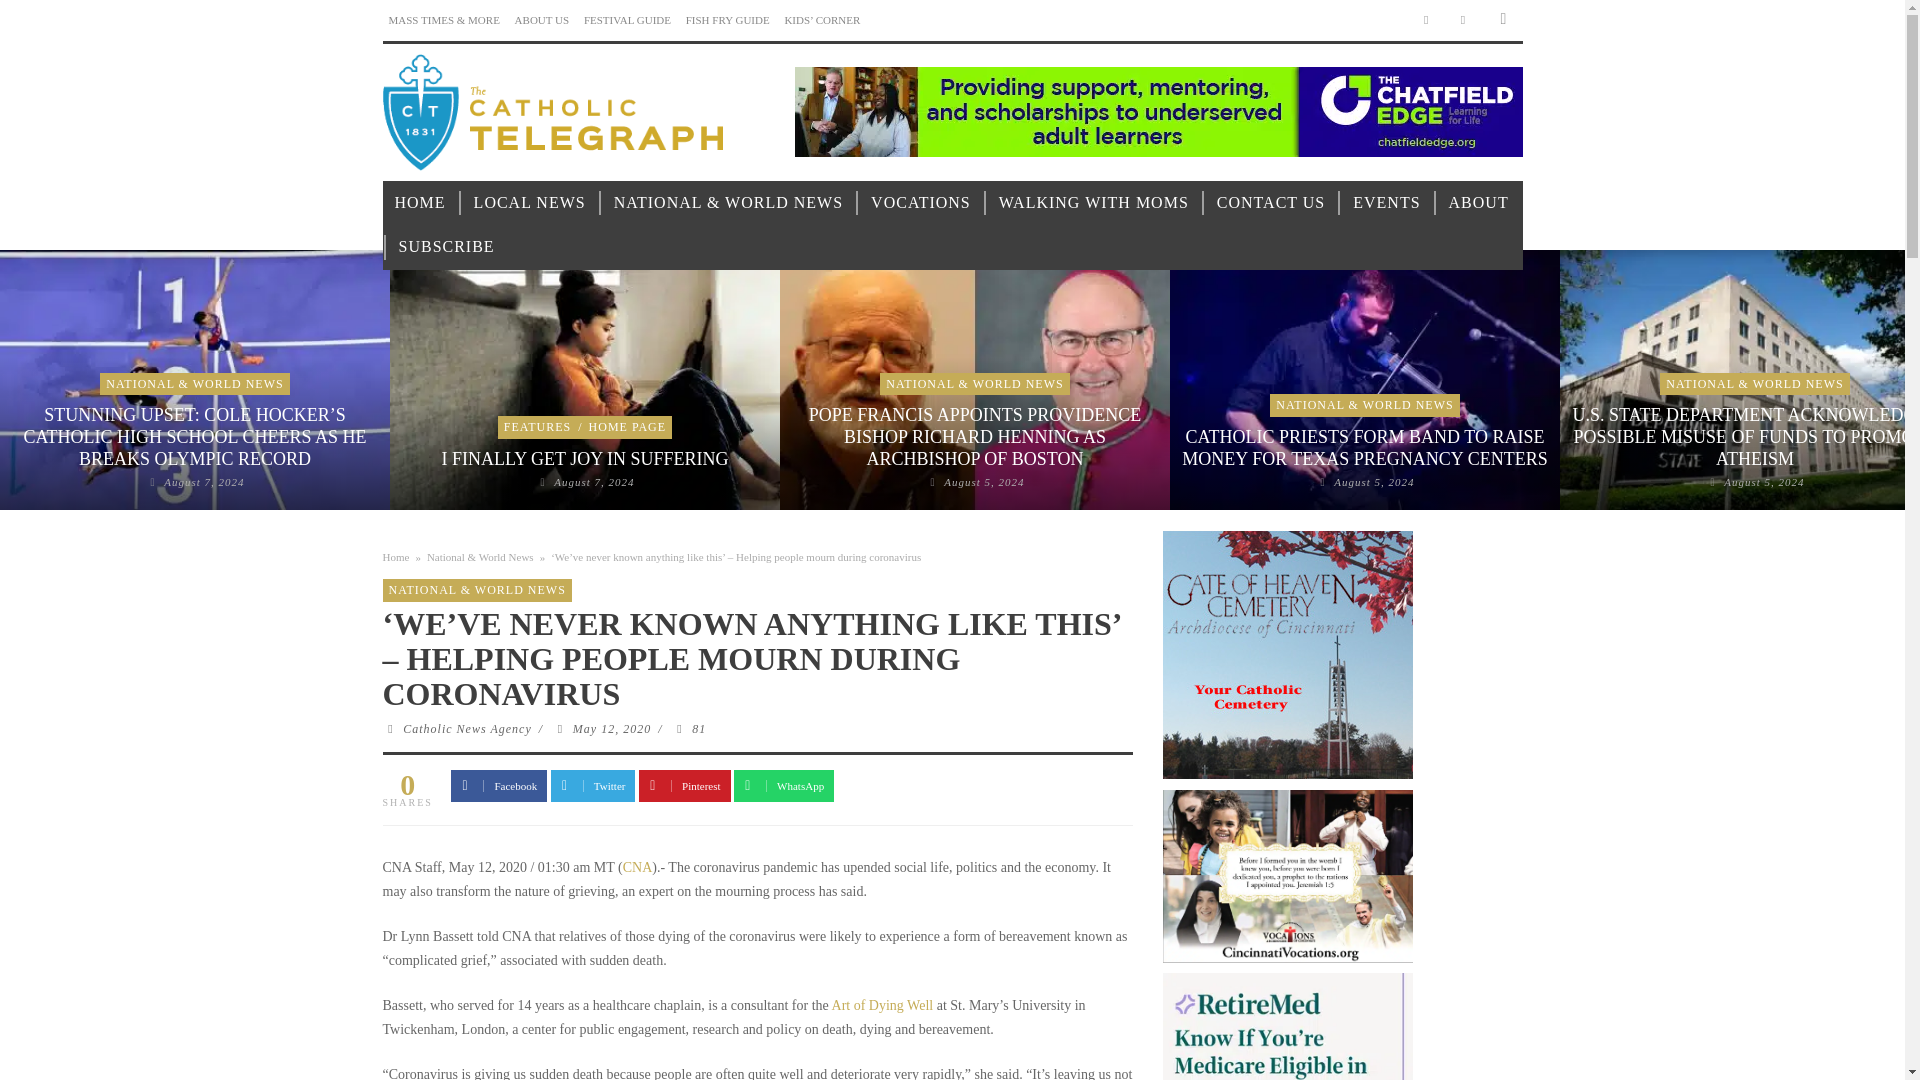 The width and height of the screenshot is (1920, 1080). What do you see at coordinates (1386, 203) in the screenshot?
I see `EVENTS` at bounding box center [1386, 203].